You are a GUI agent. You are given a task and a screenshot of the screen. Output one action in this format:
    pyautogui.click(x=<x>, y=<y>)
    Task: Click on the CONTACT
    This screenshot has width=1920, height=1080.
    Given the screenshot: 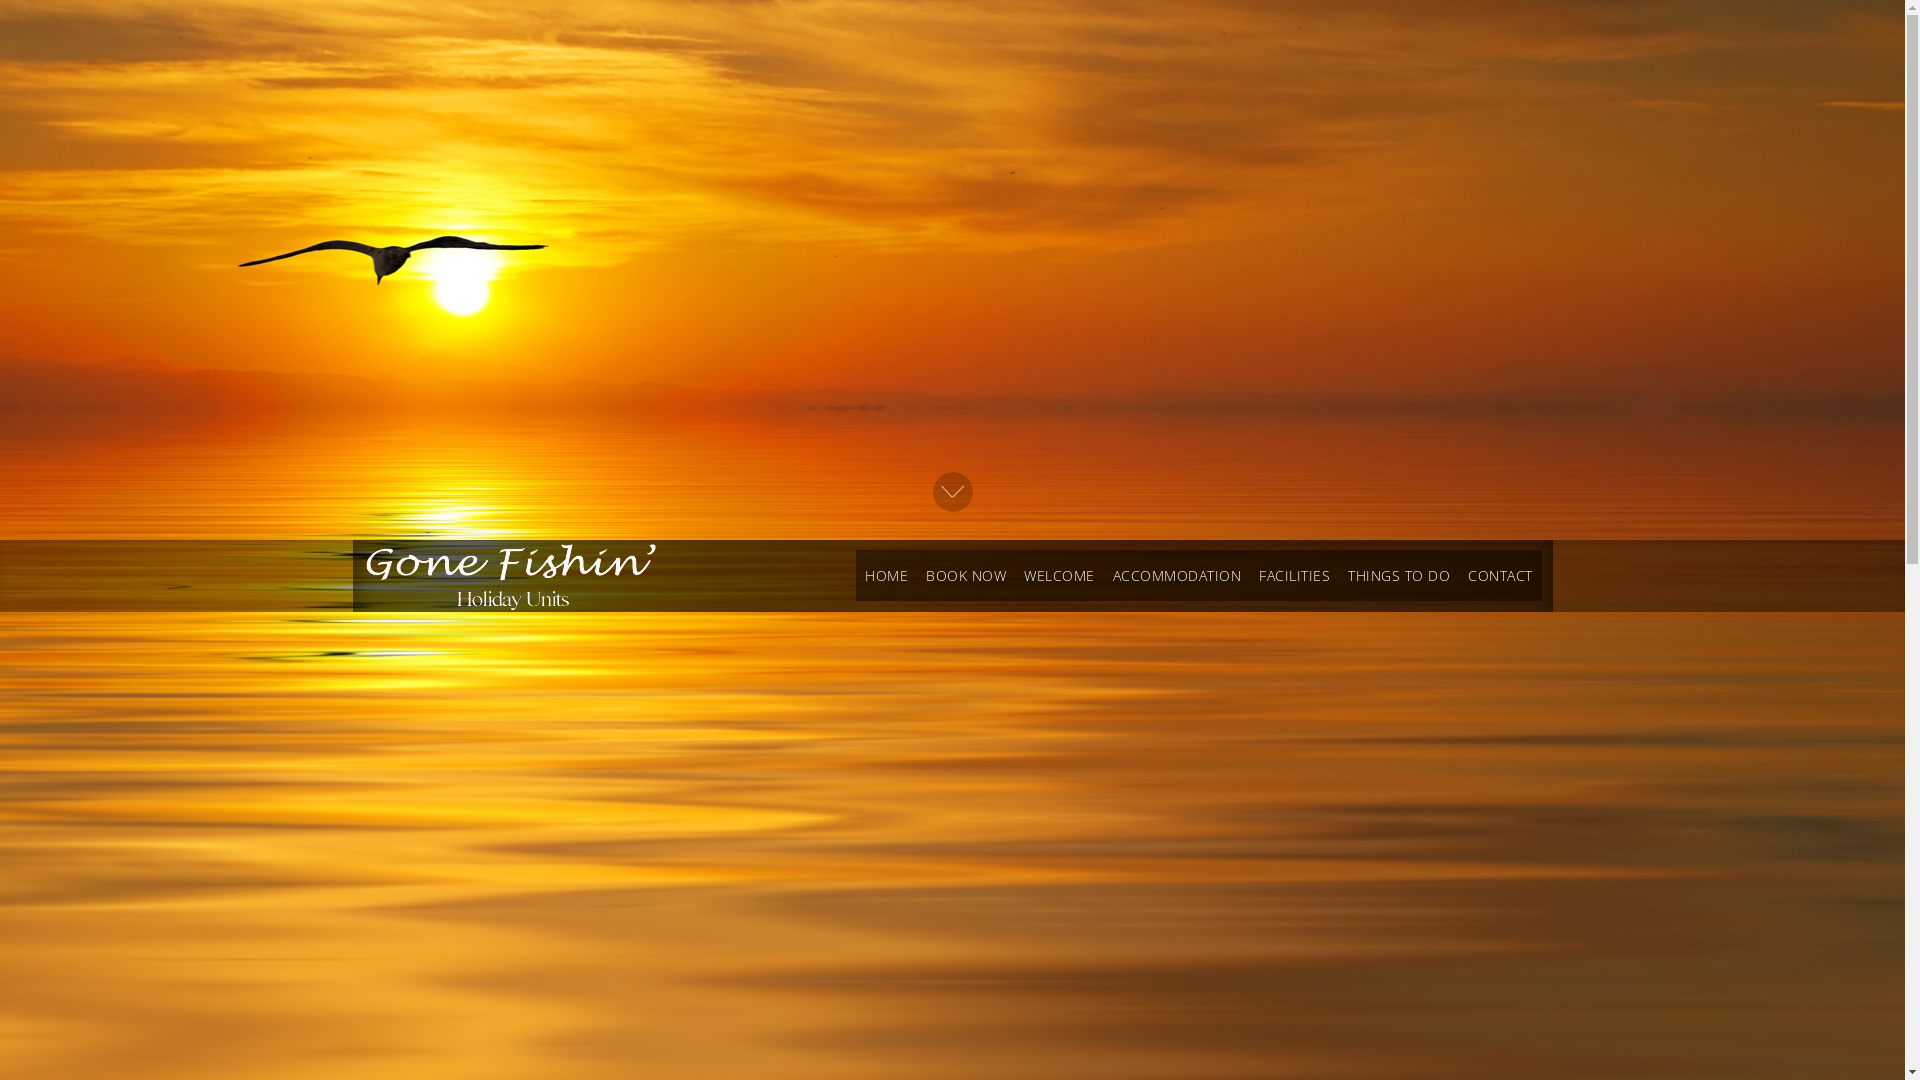 What is the action you would take?
    pyautogui.click(x=1500, y=576)
    